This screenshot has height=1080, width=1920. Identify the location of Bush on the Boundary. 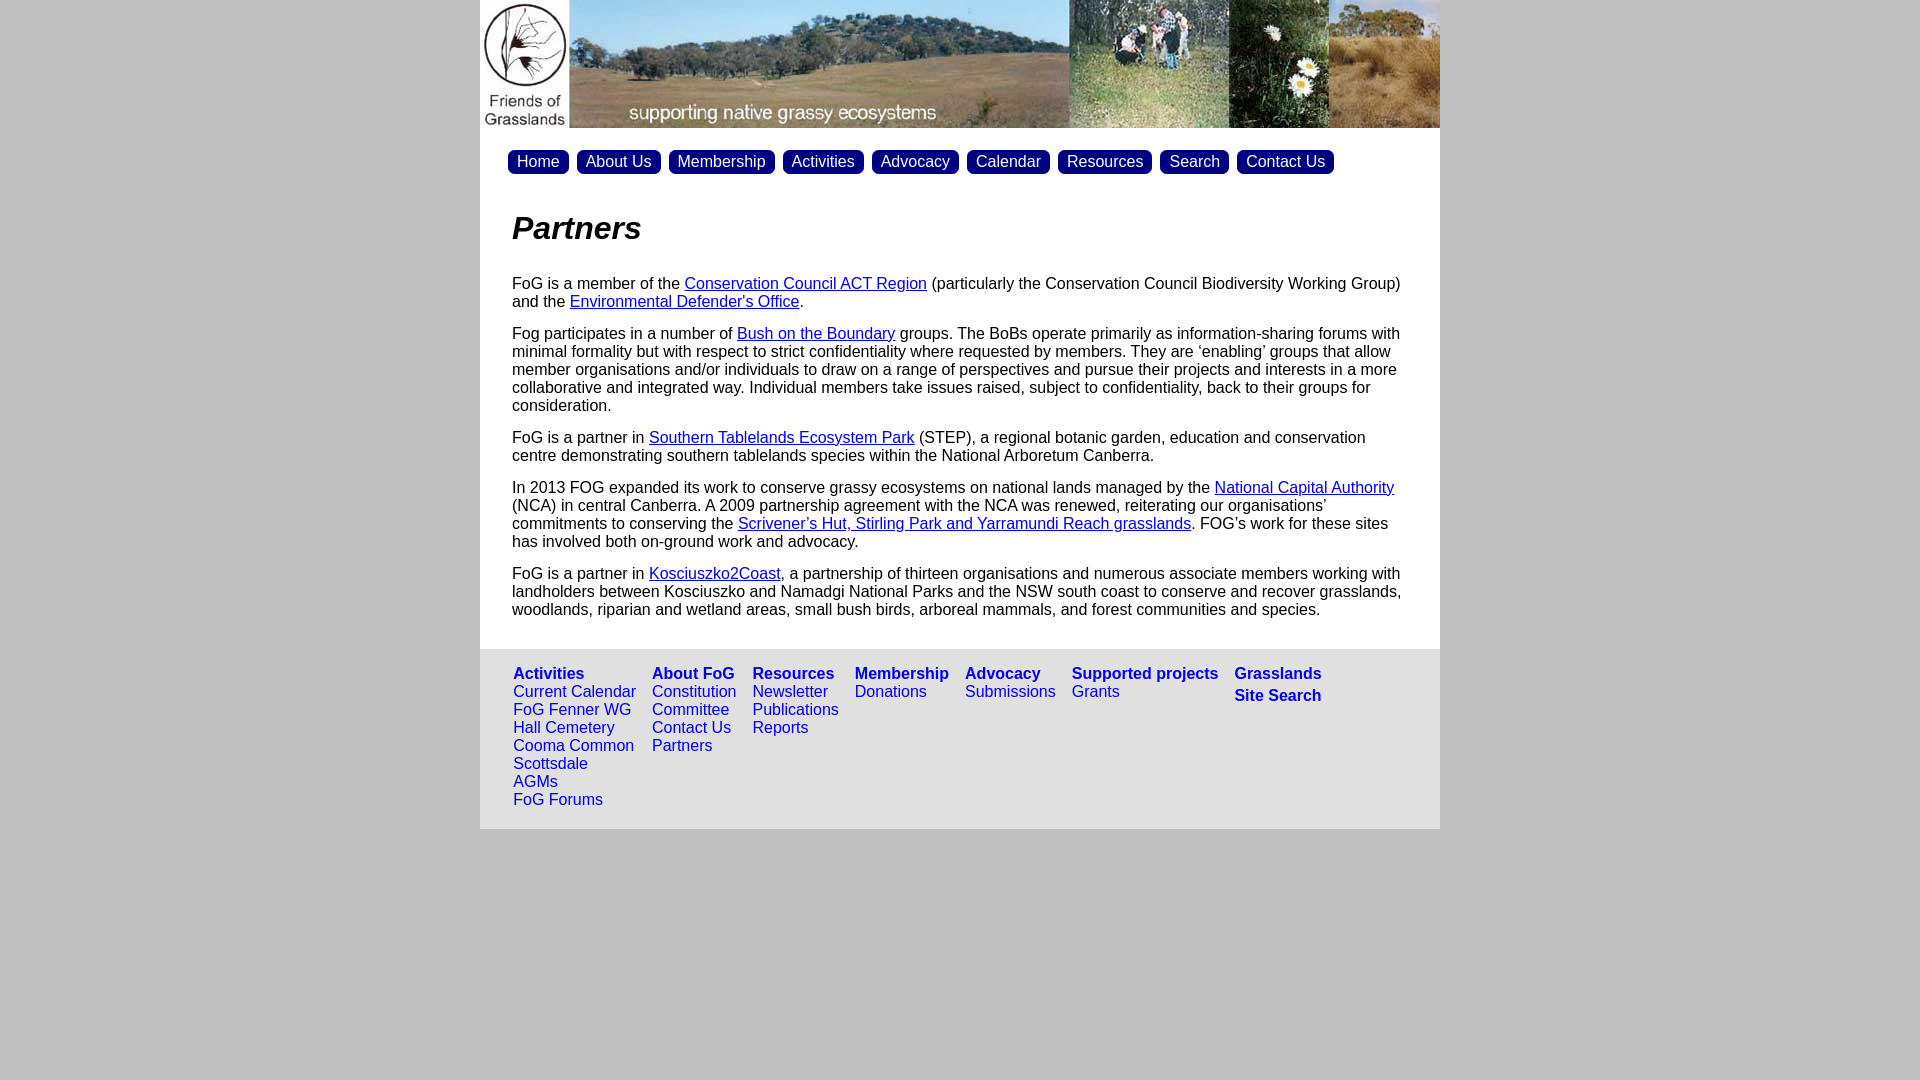
(816, 334).